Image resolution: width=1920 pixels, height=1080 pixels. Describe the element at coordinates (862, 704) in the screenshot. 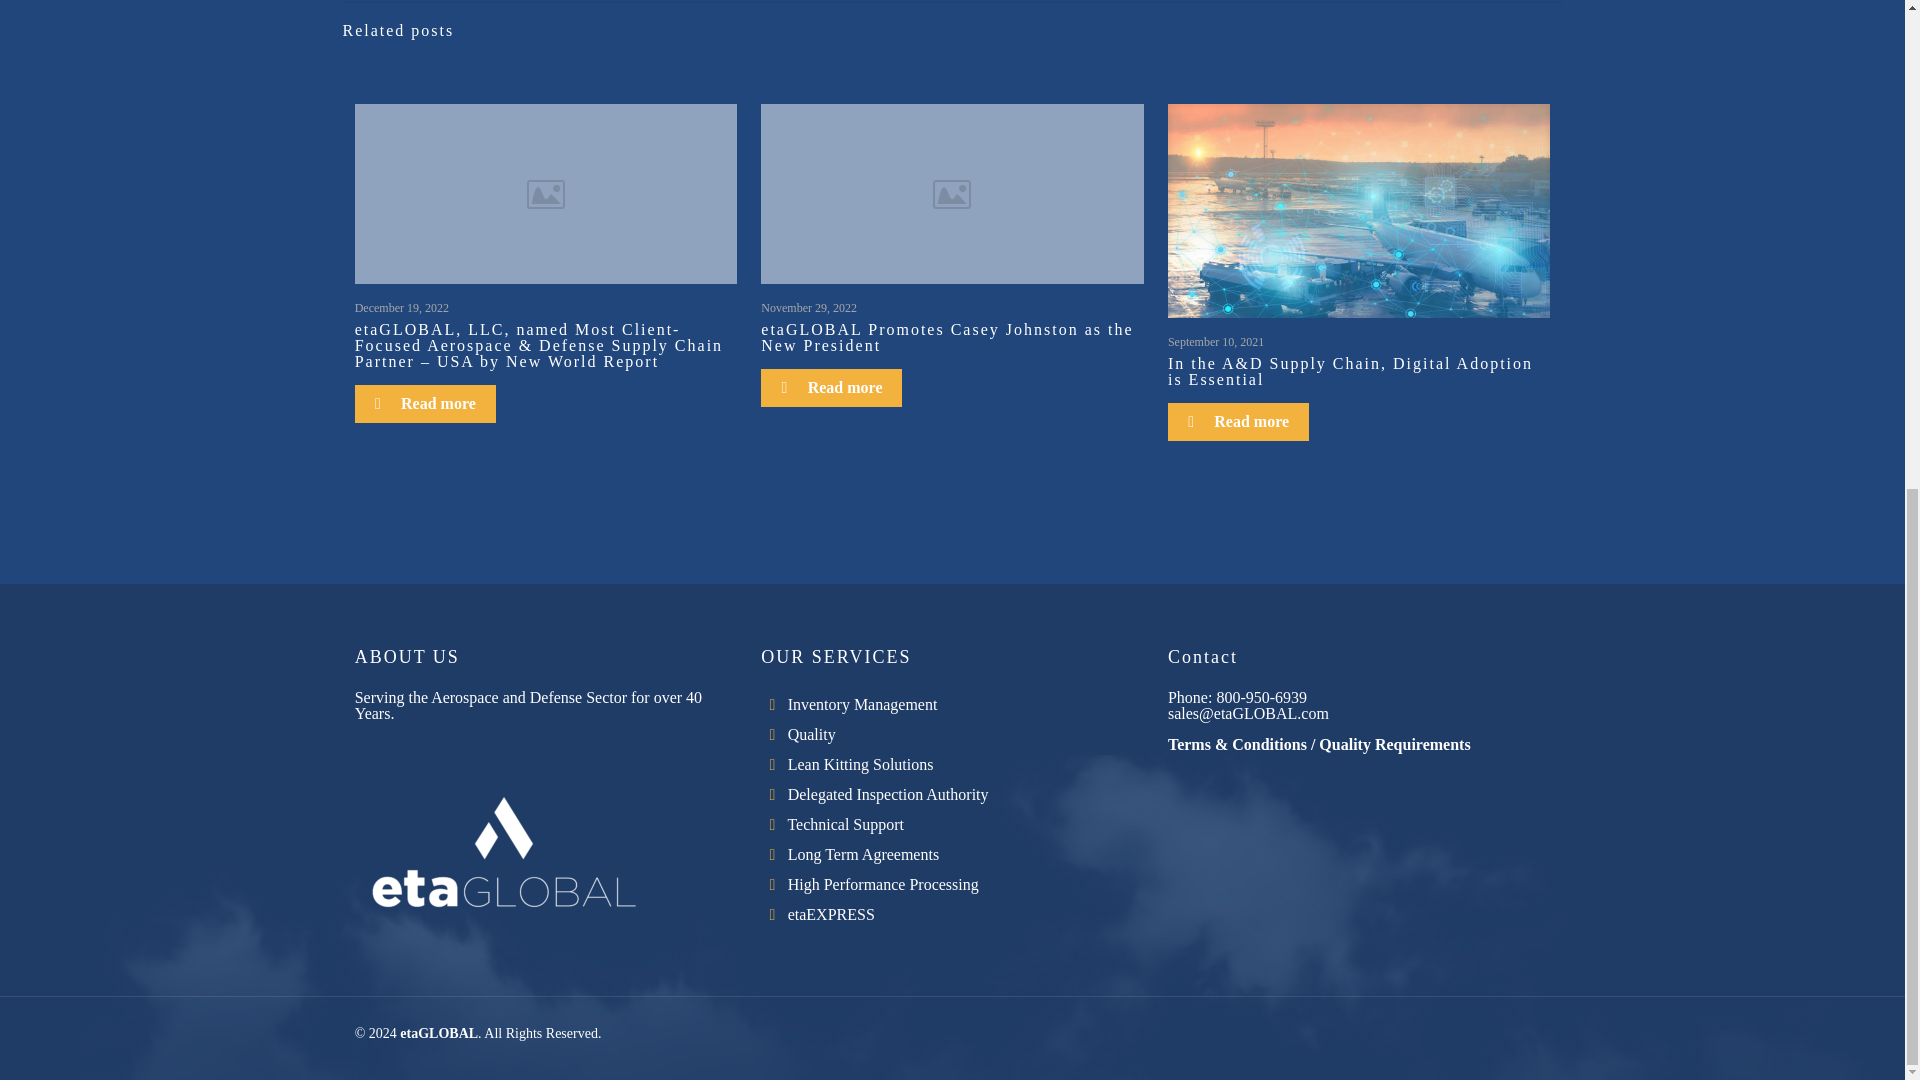

I see `Inventory Management` at that location.